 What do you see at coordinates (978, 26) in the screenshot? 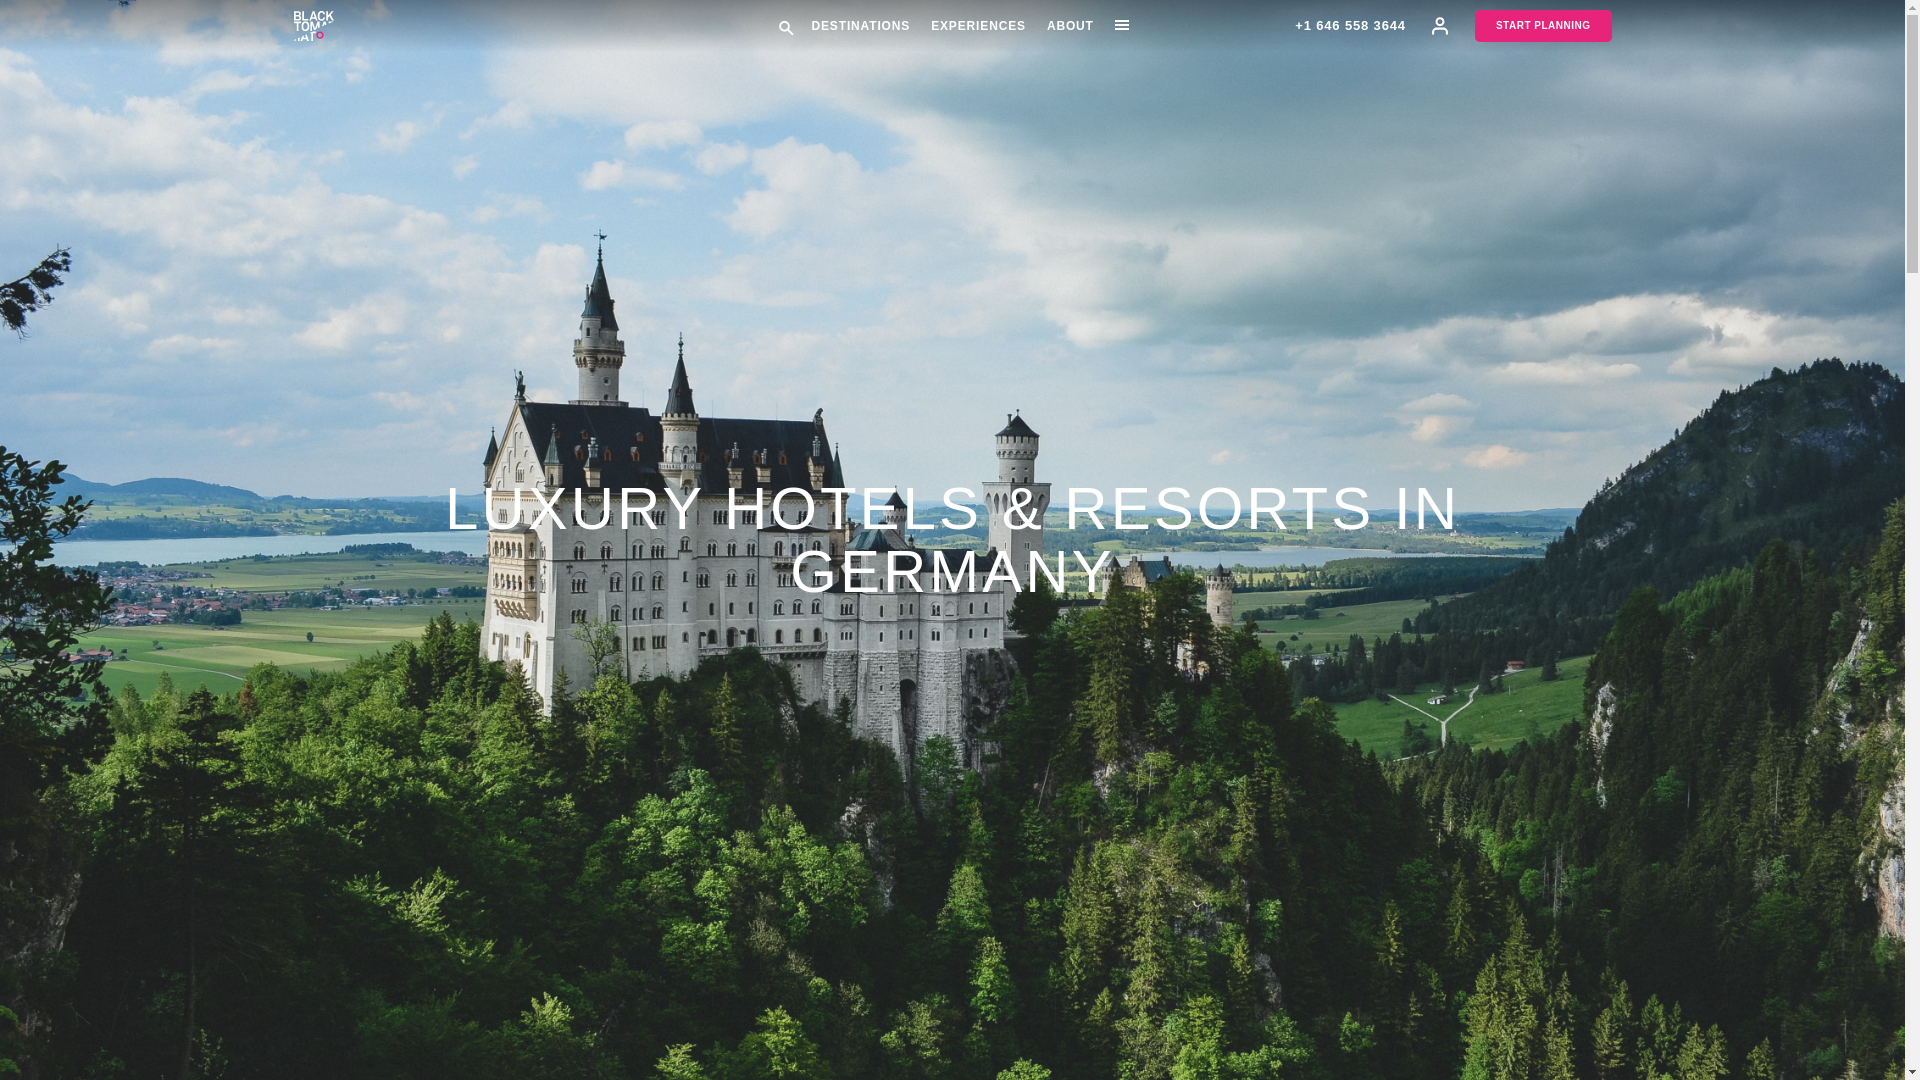
I see `experiences` at bounding box center [978, 26].